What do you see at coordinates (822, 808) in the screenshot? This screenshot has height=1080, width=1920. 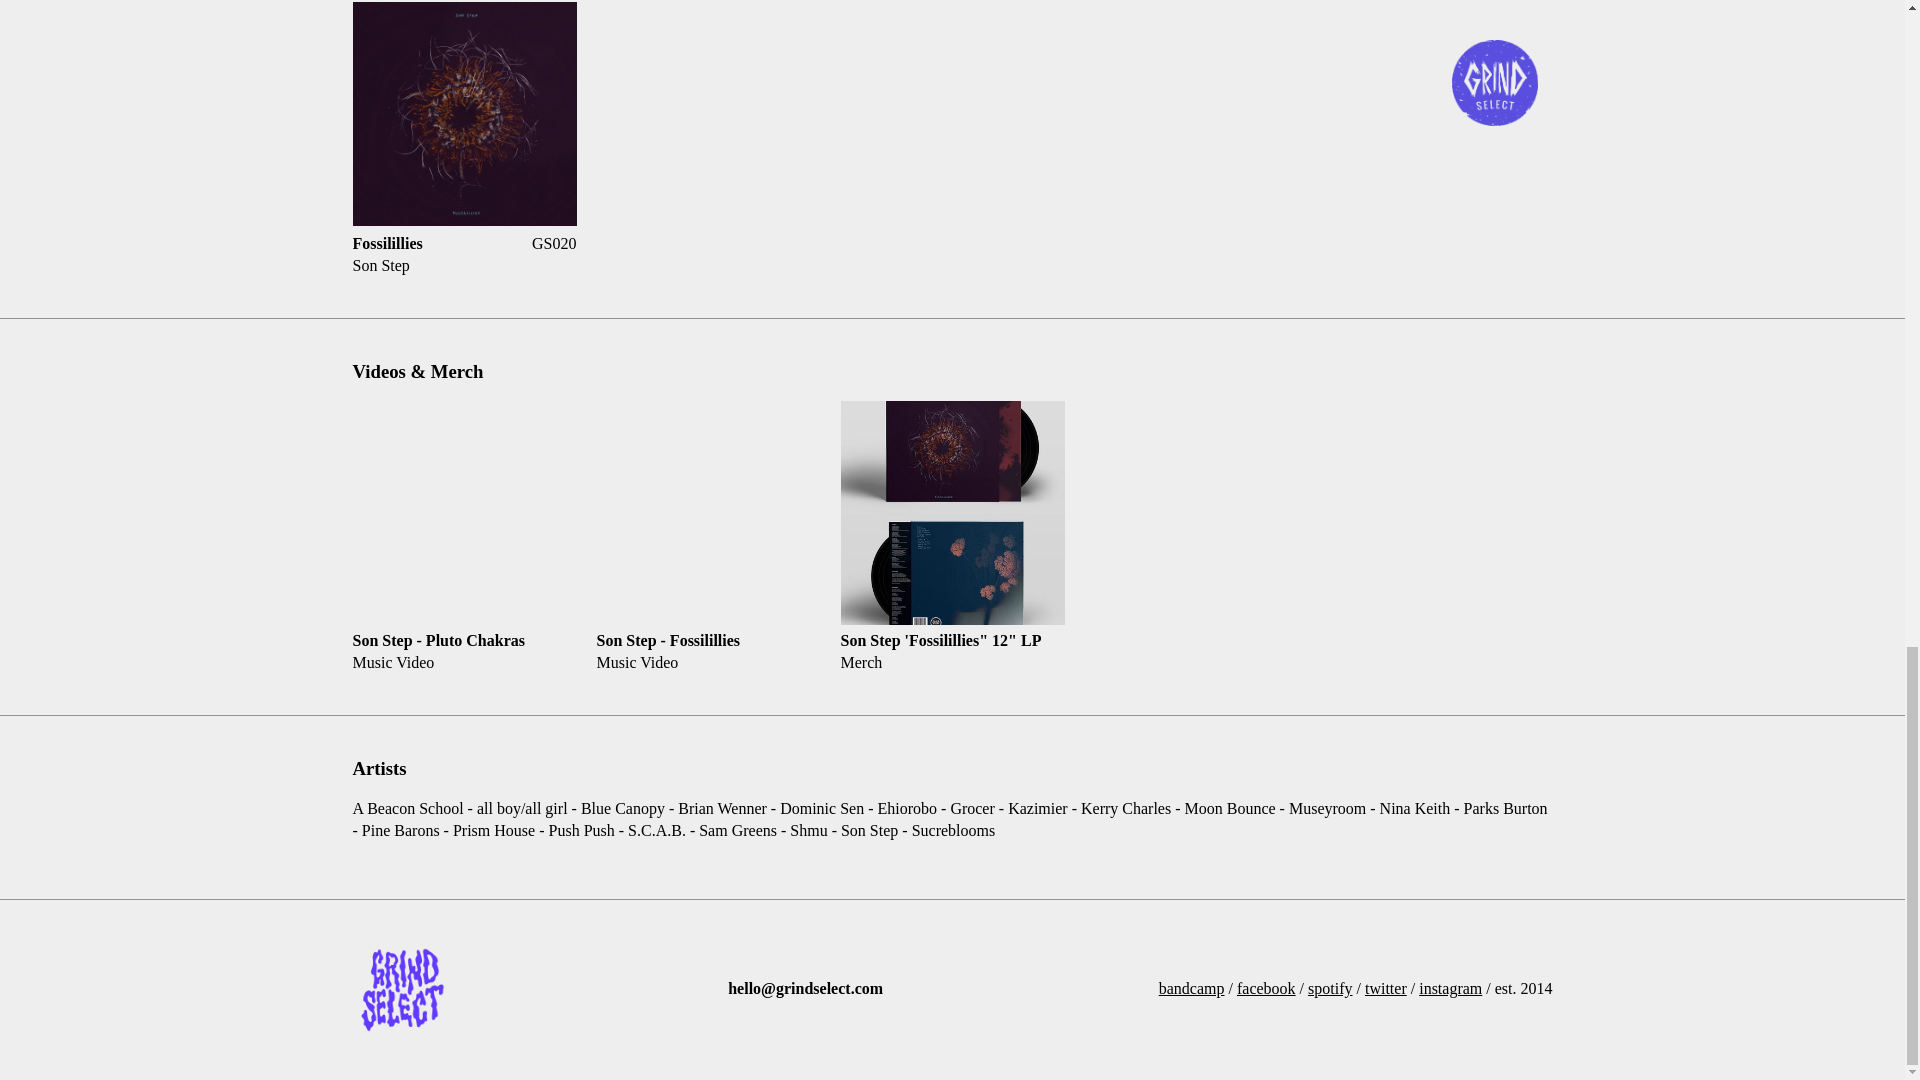 I see `Dominic Sen` at bounding box center [822, 808].